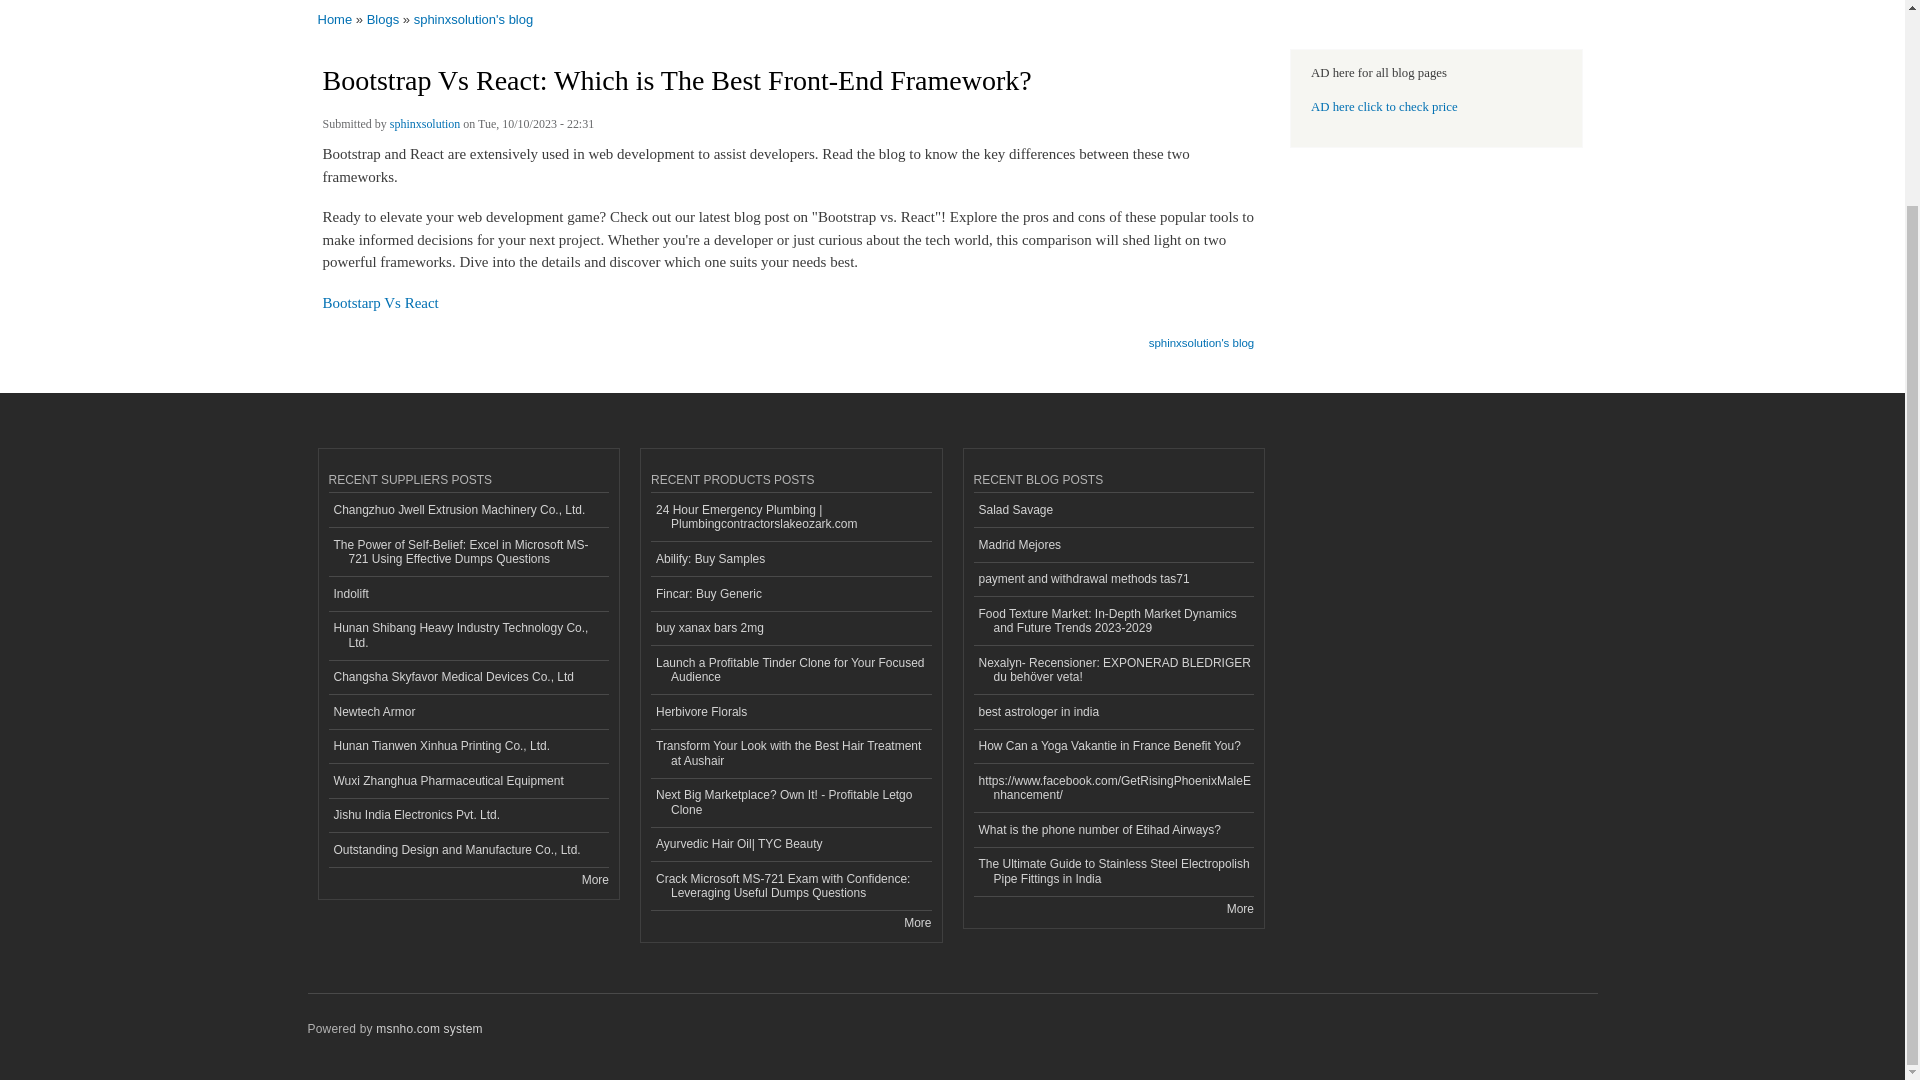  What do you see at coordinates (790, 594) in the screenshot?
I see `Fincar: Buy Generic` at bounding box center [790, 594].